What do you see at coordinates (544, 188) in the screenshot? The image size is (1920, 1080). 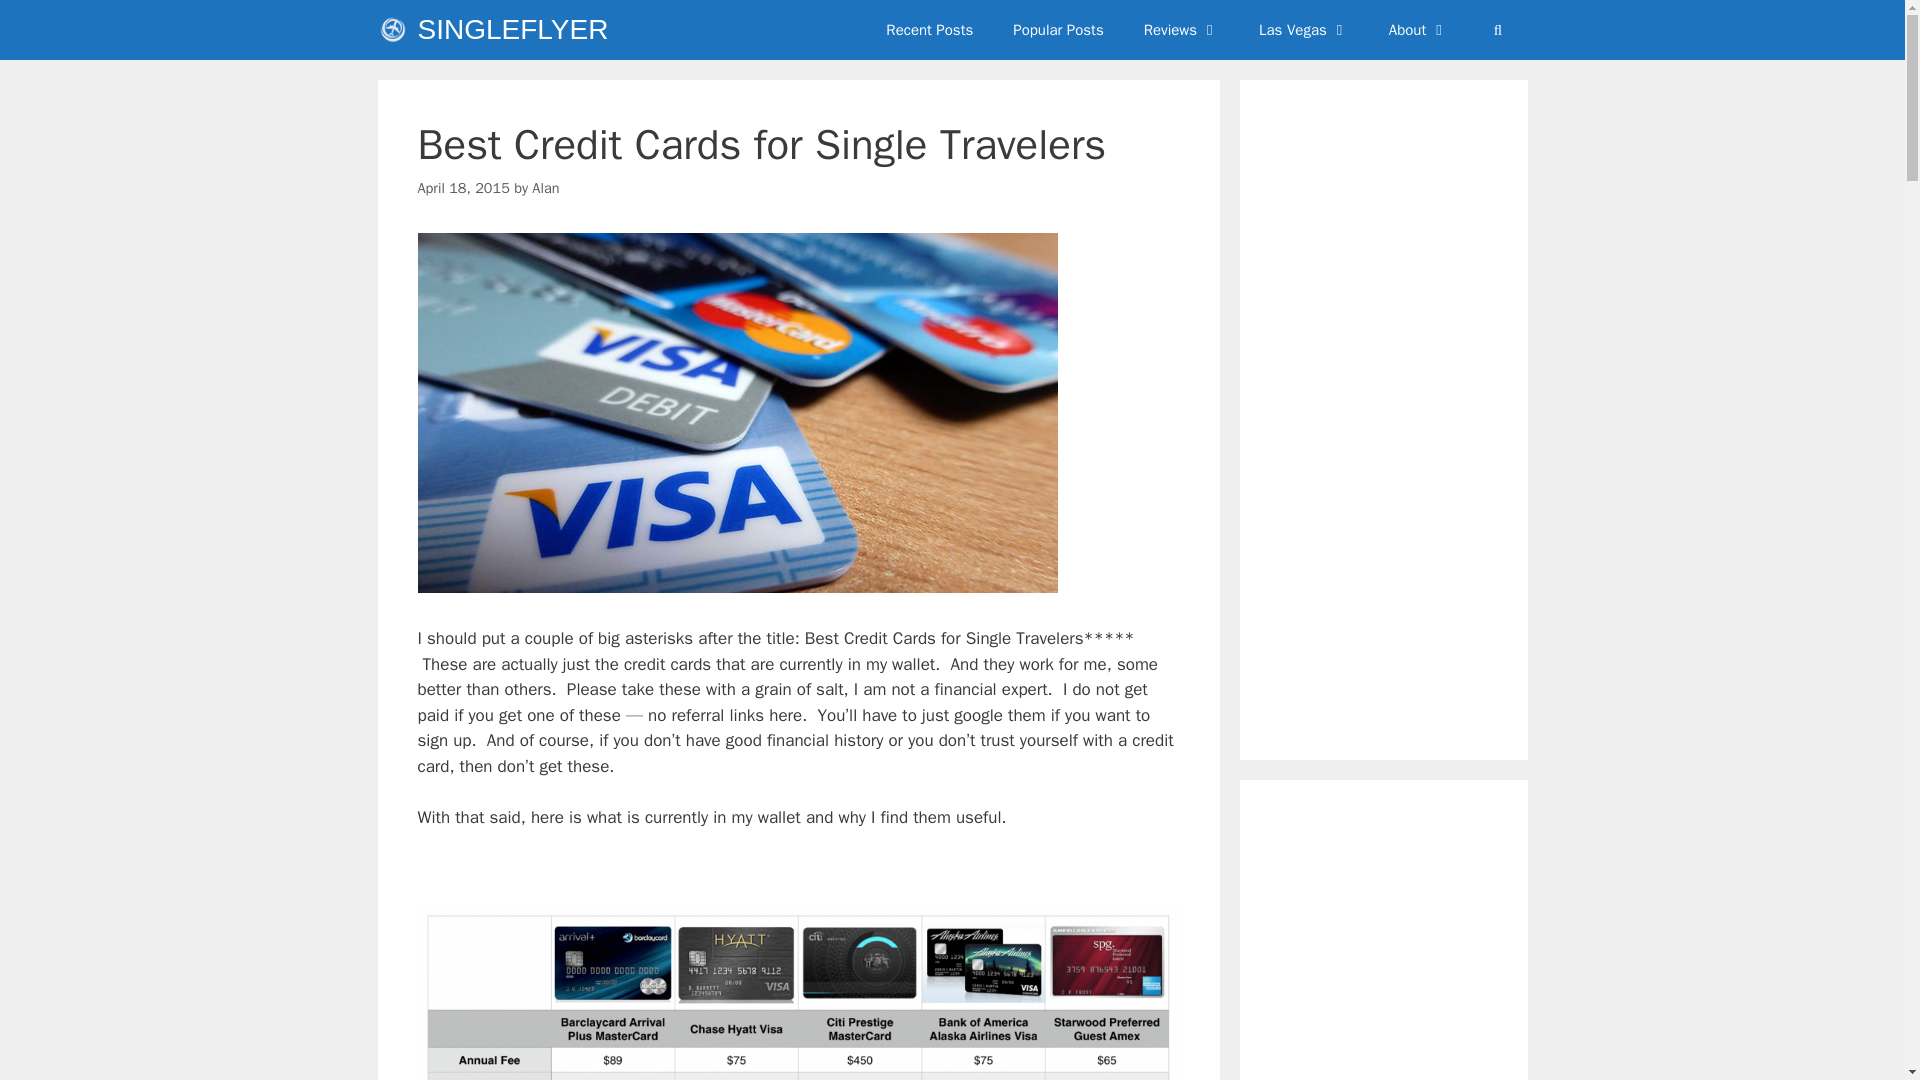 I see `Alan` at bounding box center [544, 188].